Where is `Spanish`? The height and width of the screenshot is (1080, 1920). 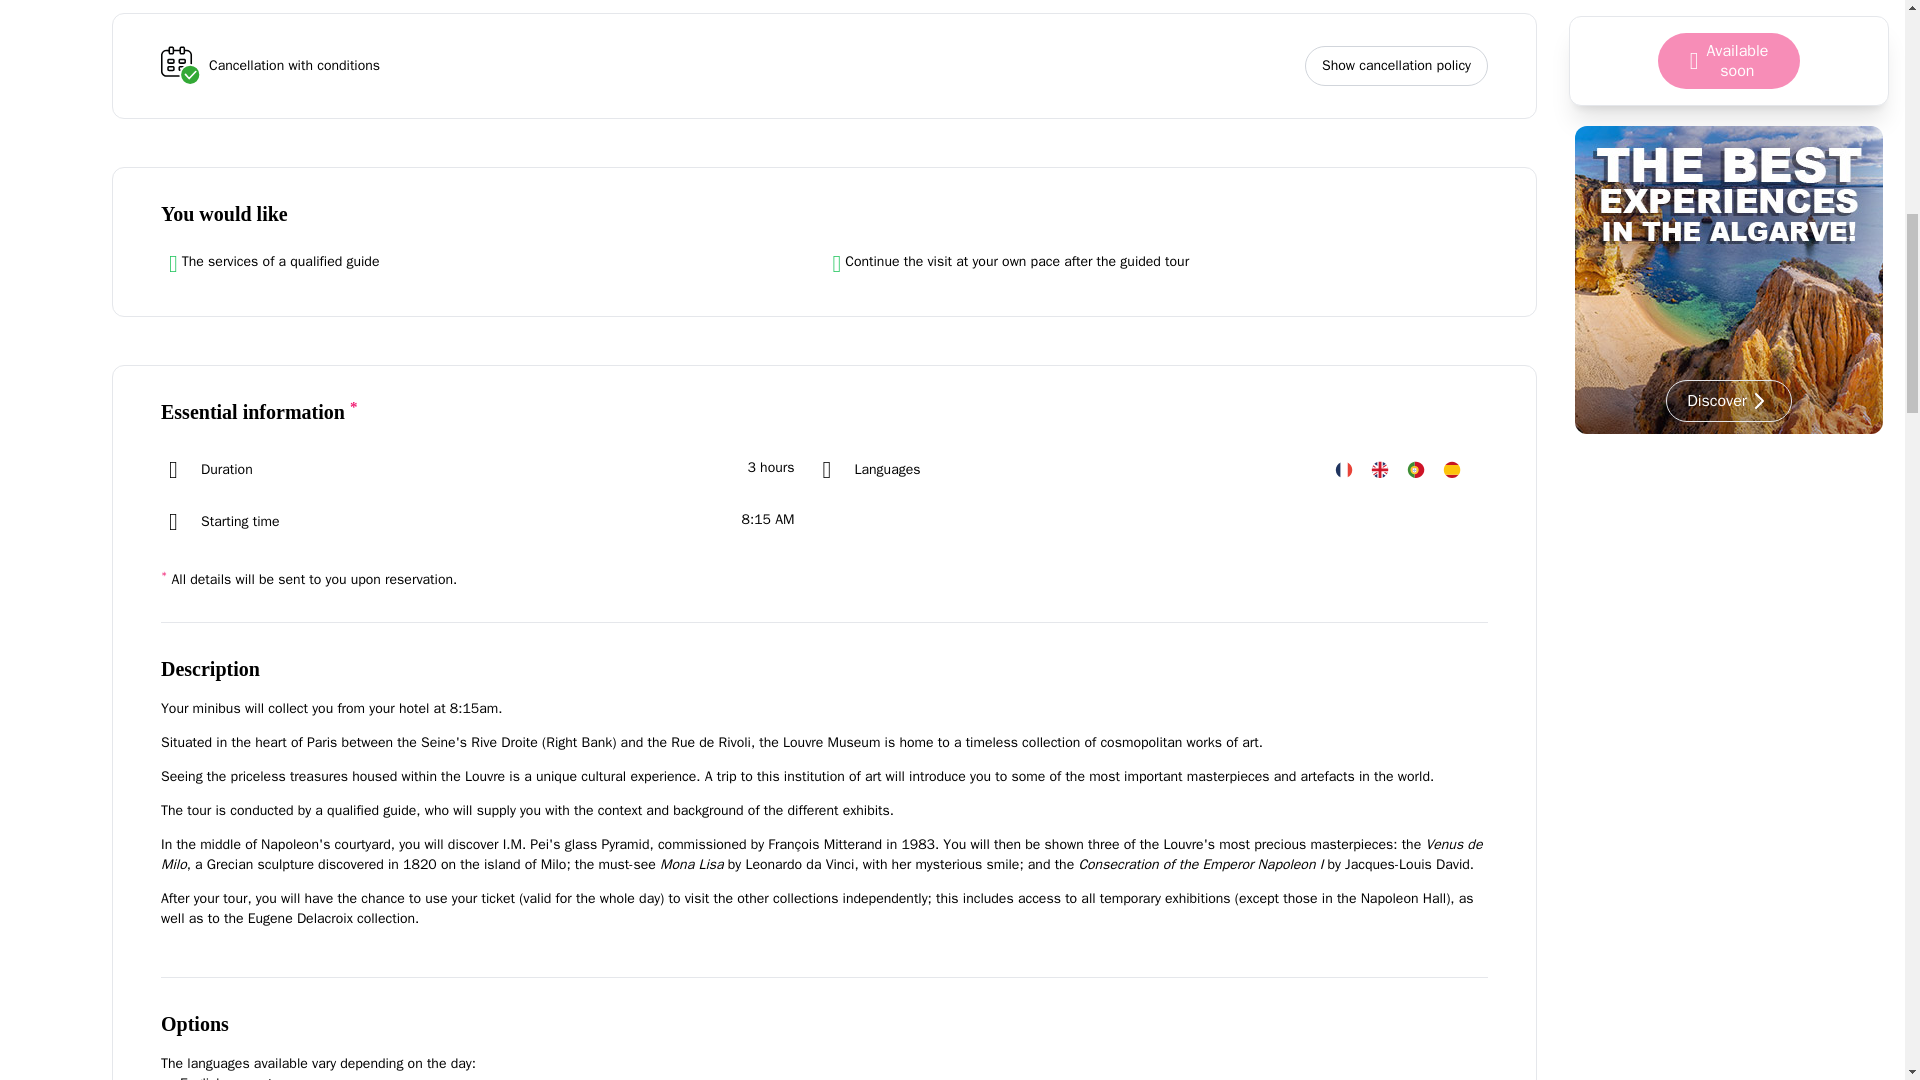
Spanish is located at coordinates (1452, 469).